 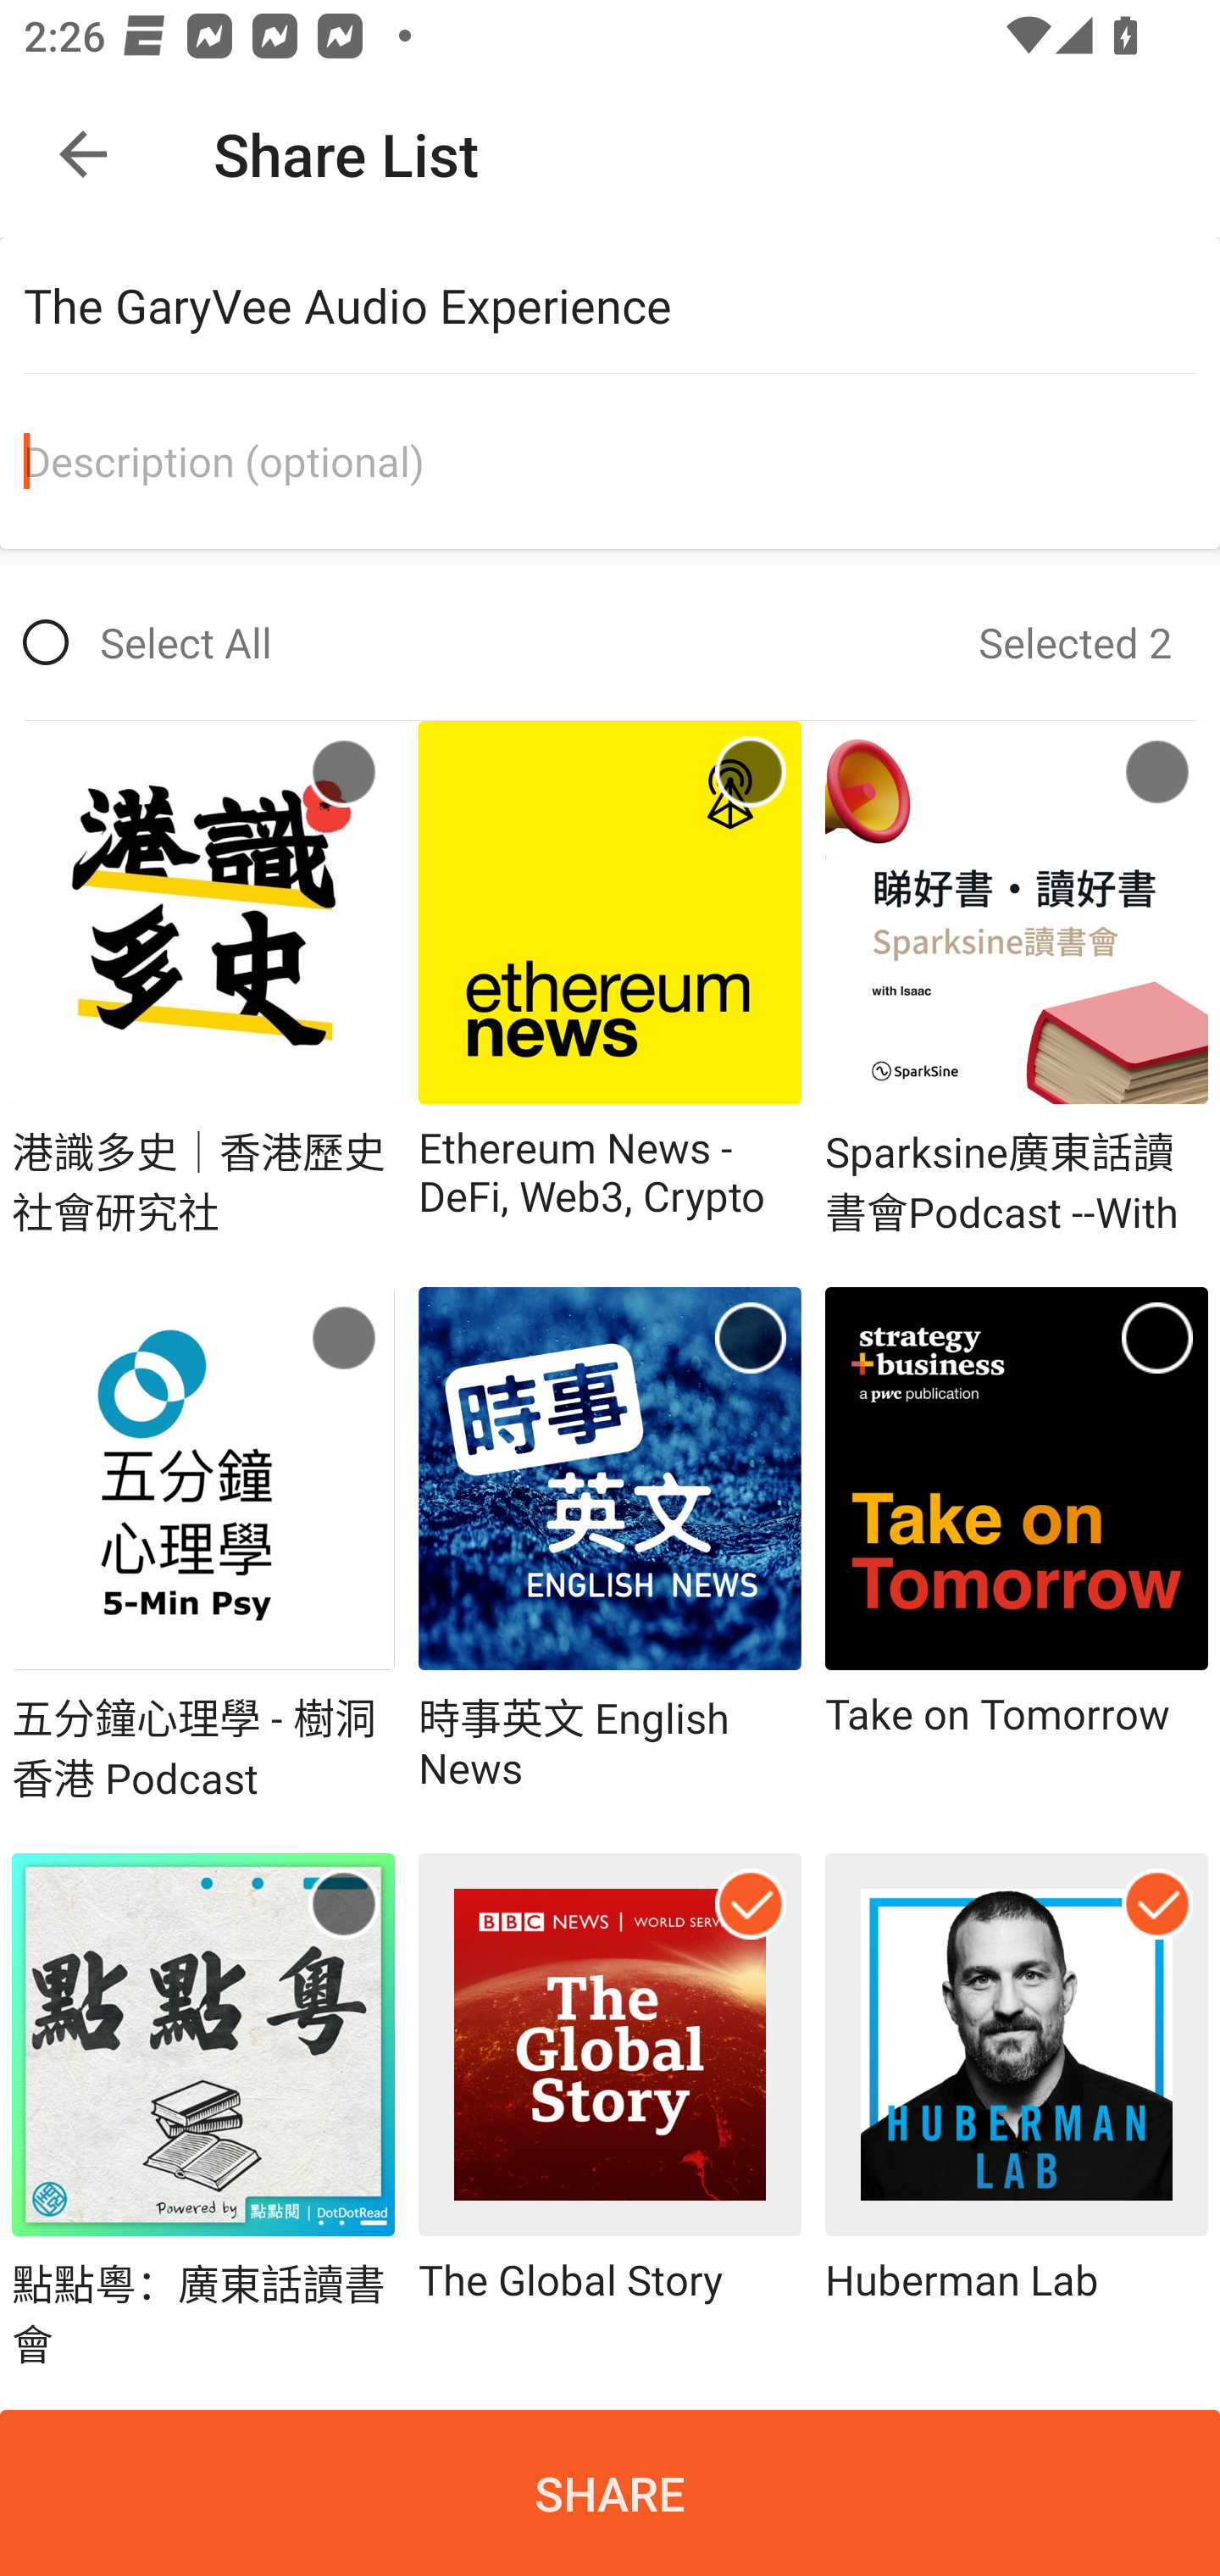 I want to click on 港識多史｜香港歷史社會研究社, so click(x=203, y=980).